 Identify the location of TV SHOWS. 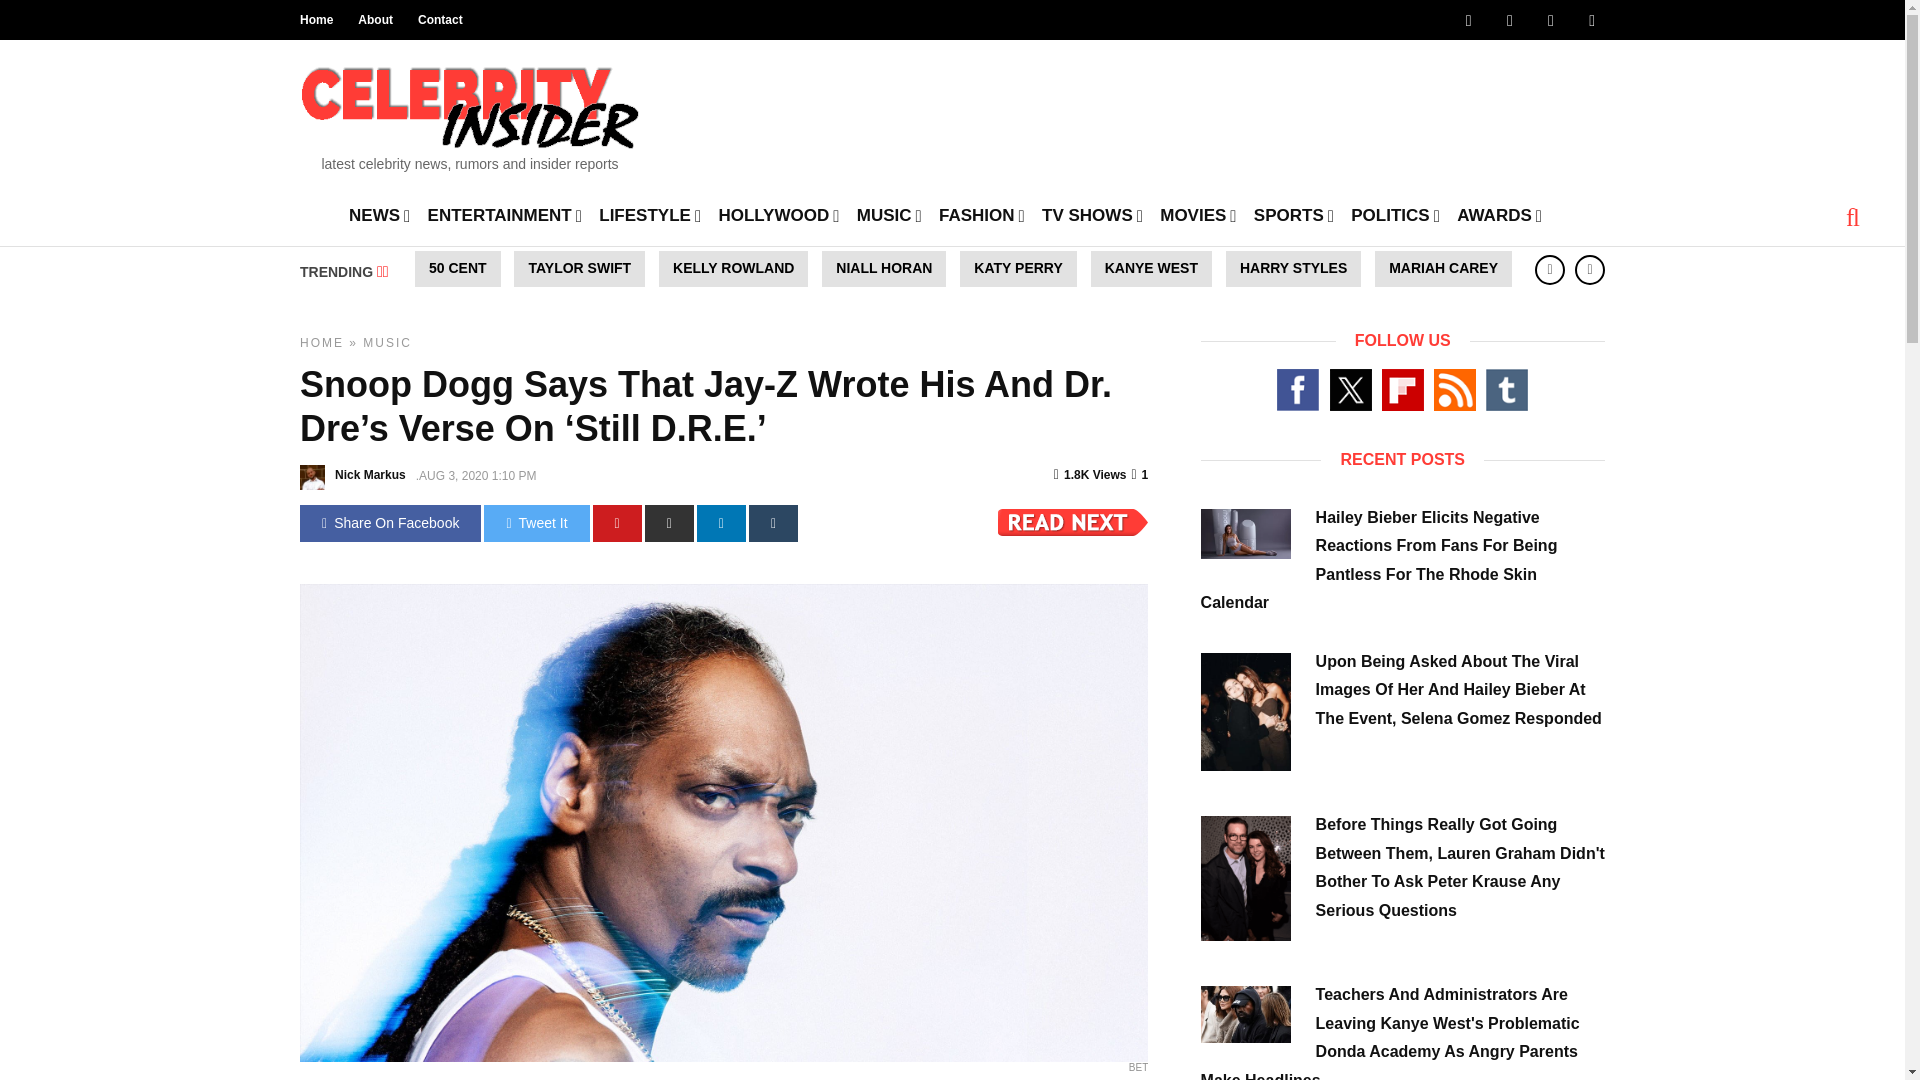
(1092, 214).